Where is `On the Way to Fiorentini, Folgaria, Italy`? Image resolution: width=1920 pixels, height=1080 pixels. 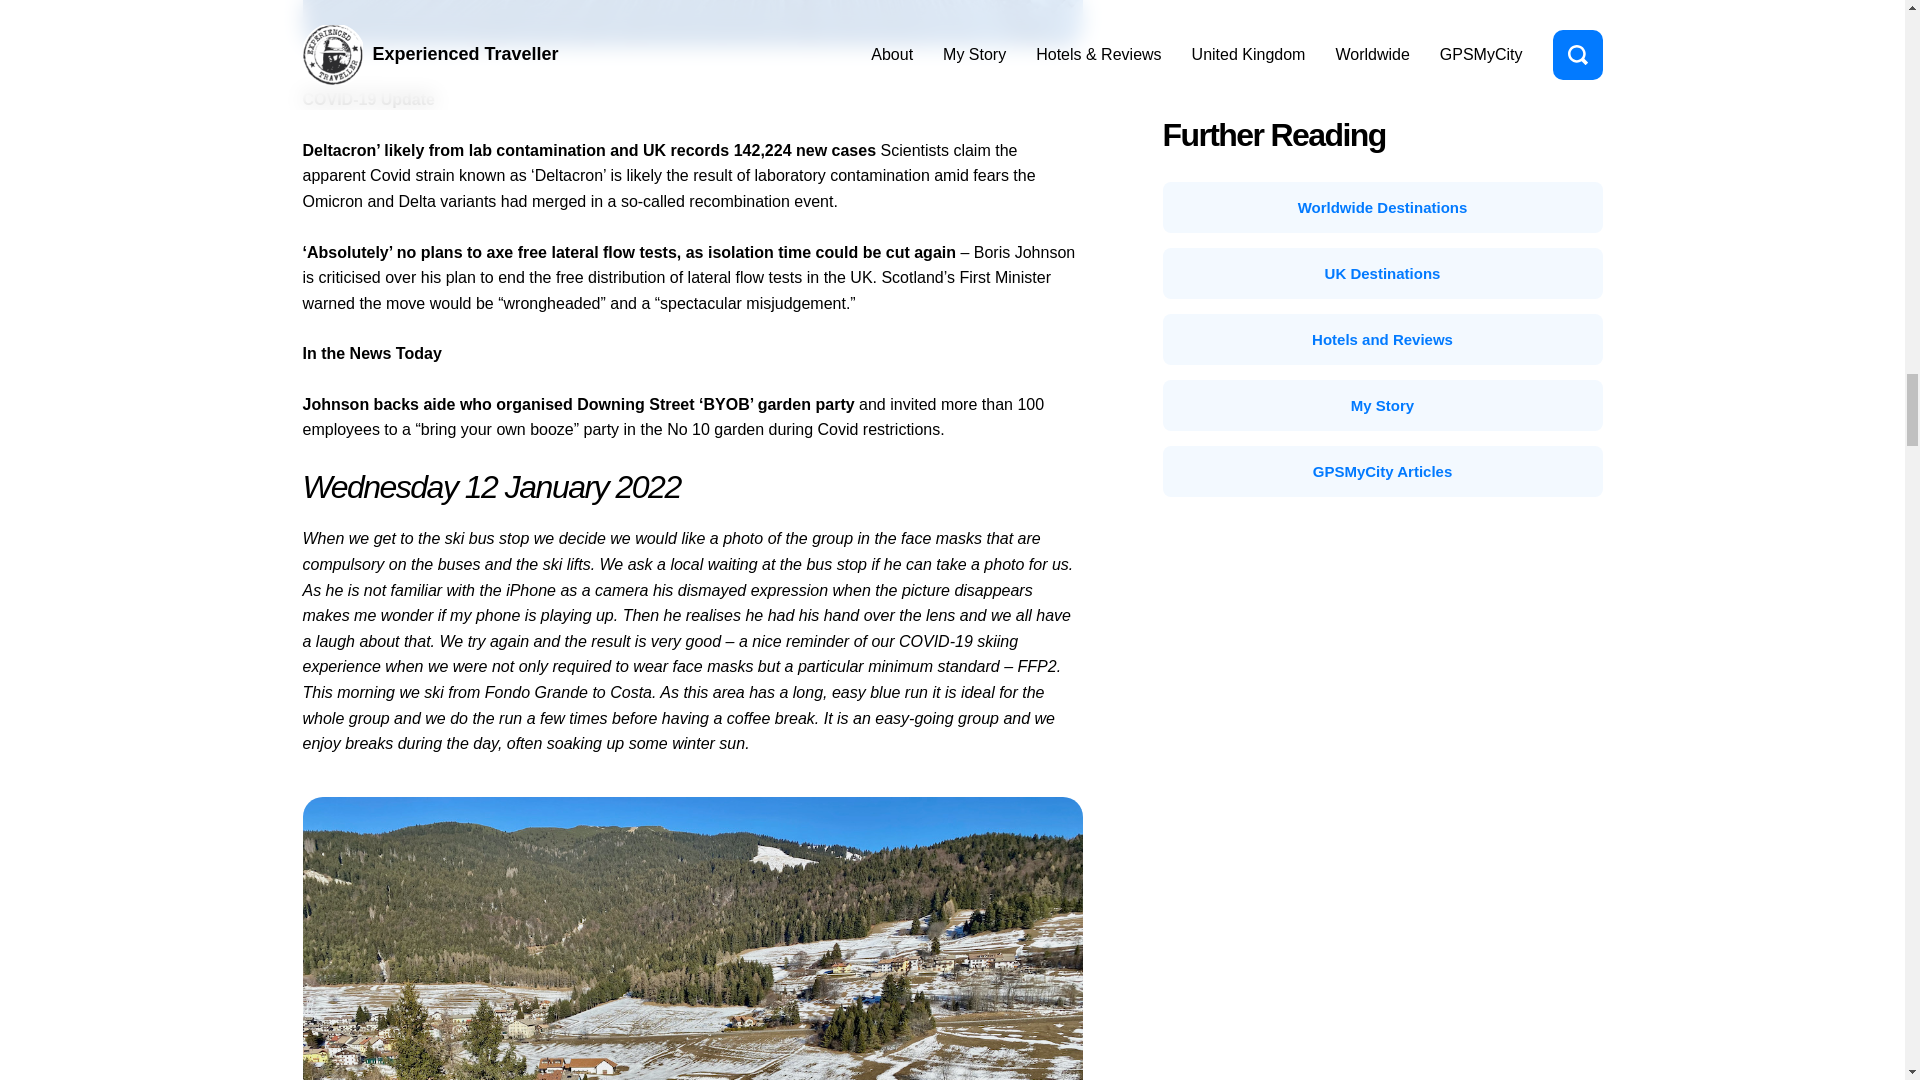
On the Way to Fiorentini, Folgaria, Italy is located at coordinates (692, 24).